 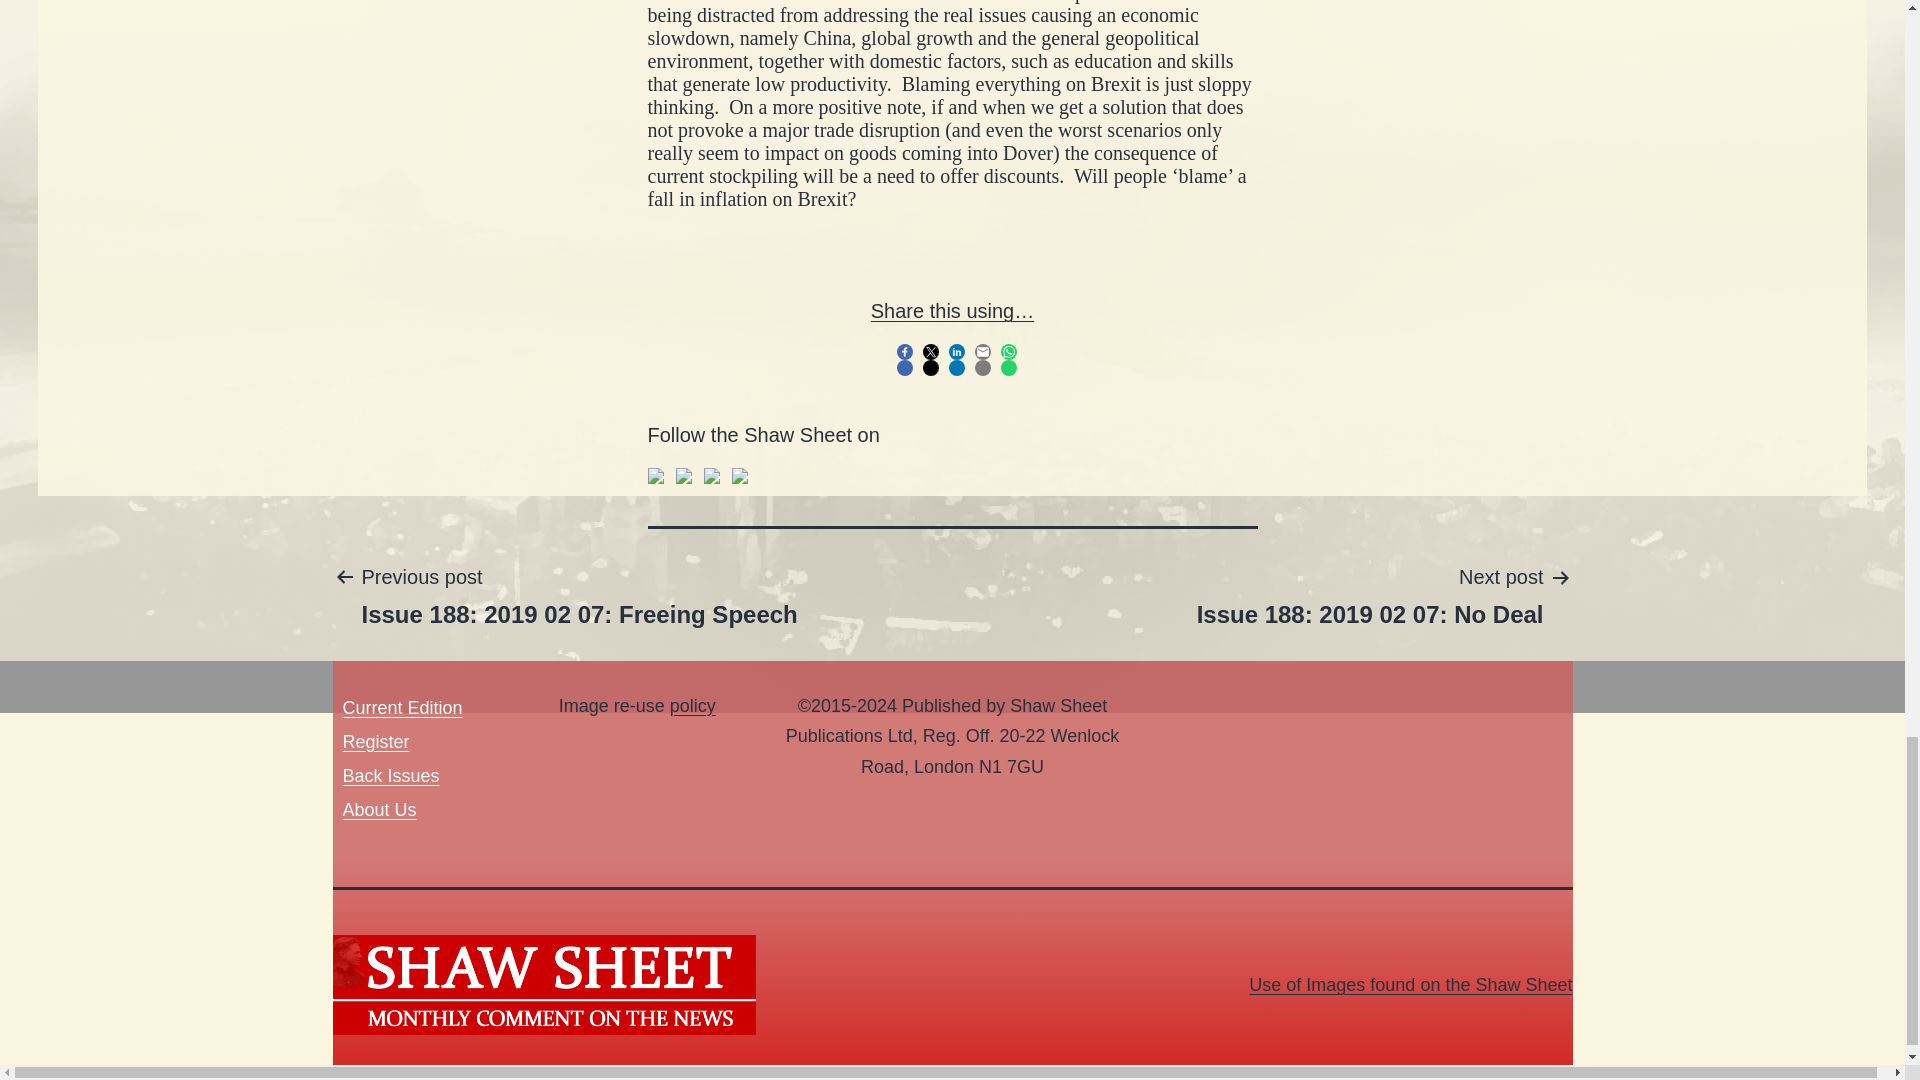 What do you see at coordinates (374, 742) in the screenshot?
I see `Follow us on Twitter` at bounding box center [374, 742].